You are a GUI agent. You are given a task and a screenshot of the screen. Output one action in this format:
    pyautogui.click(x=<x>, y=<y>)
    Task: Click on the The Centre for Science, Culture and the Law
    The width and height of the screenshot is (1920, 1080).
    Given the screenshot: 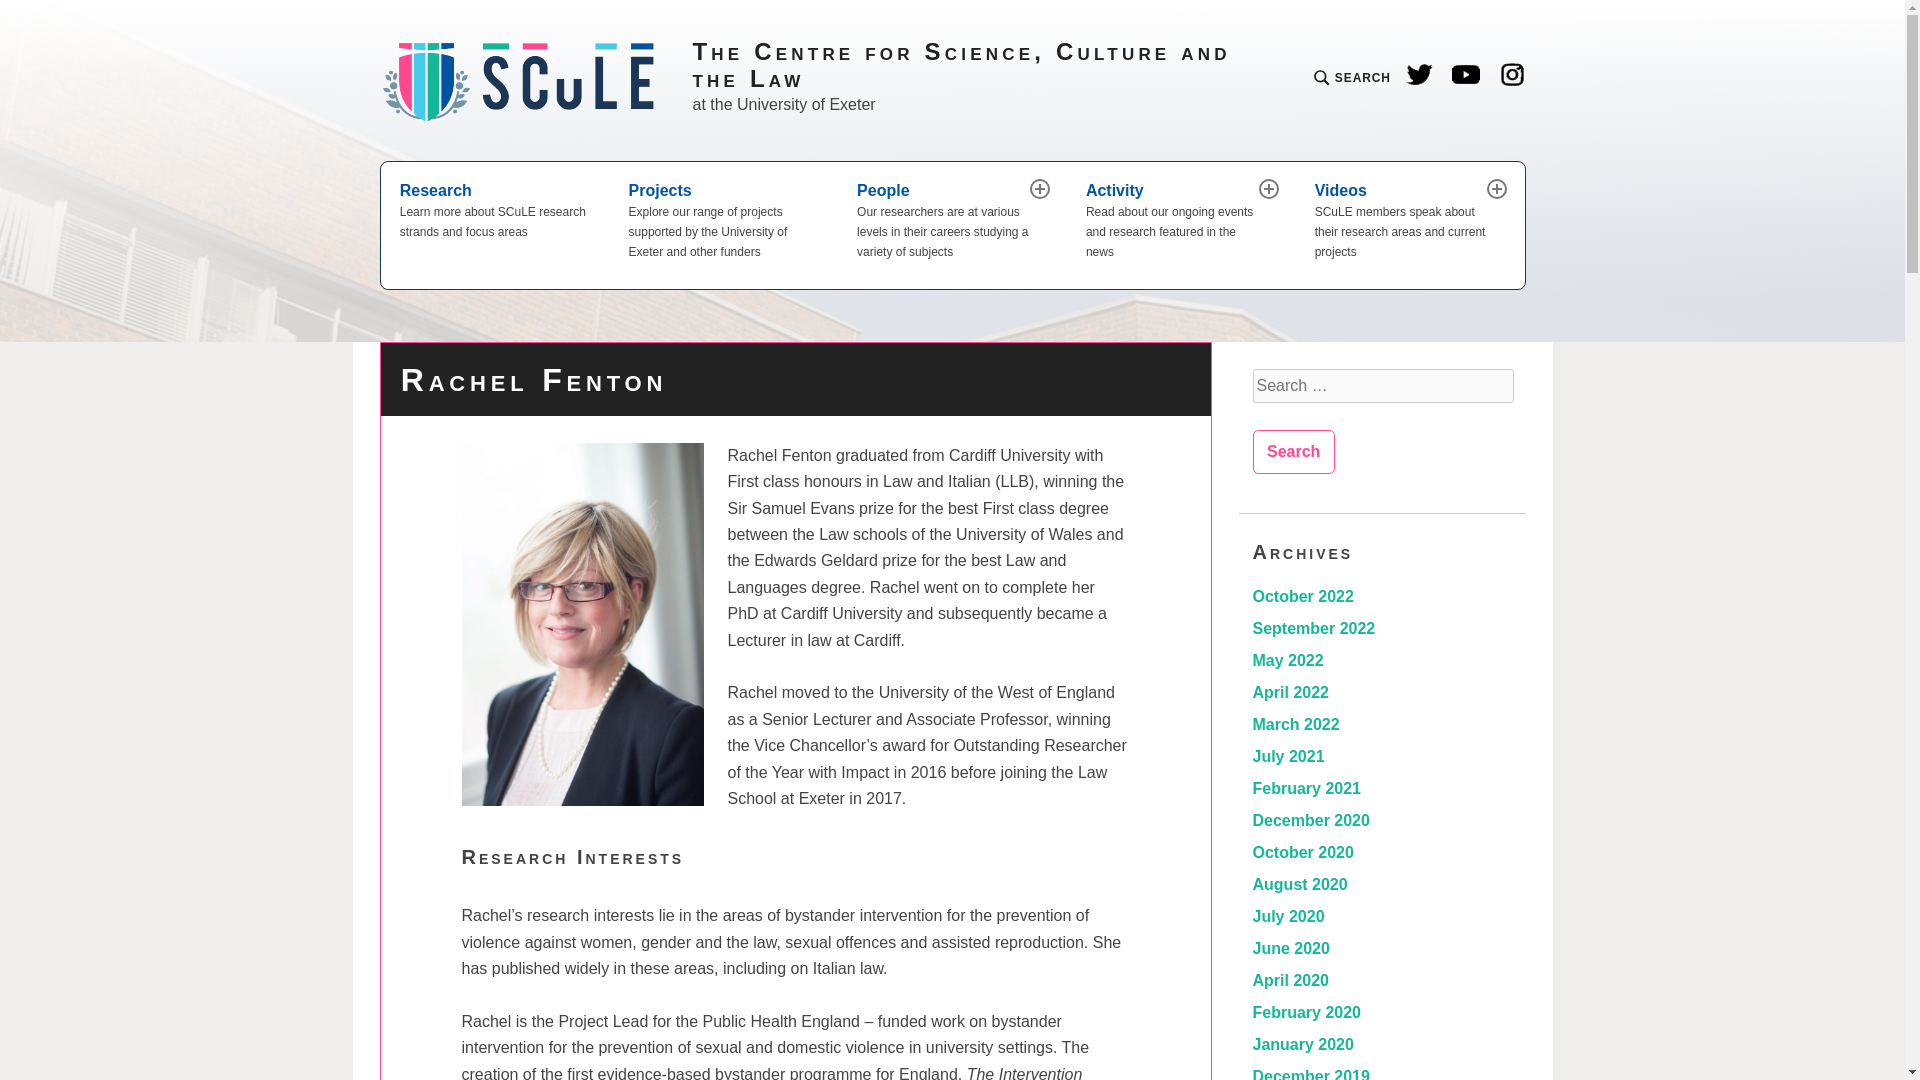 What is the action you would take?
    pyautogui.click(x=980, y=64)
    